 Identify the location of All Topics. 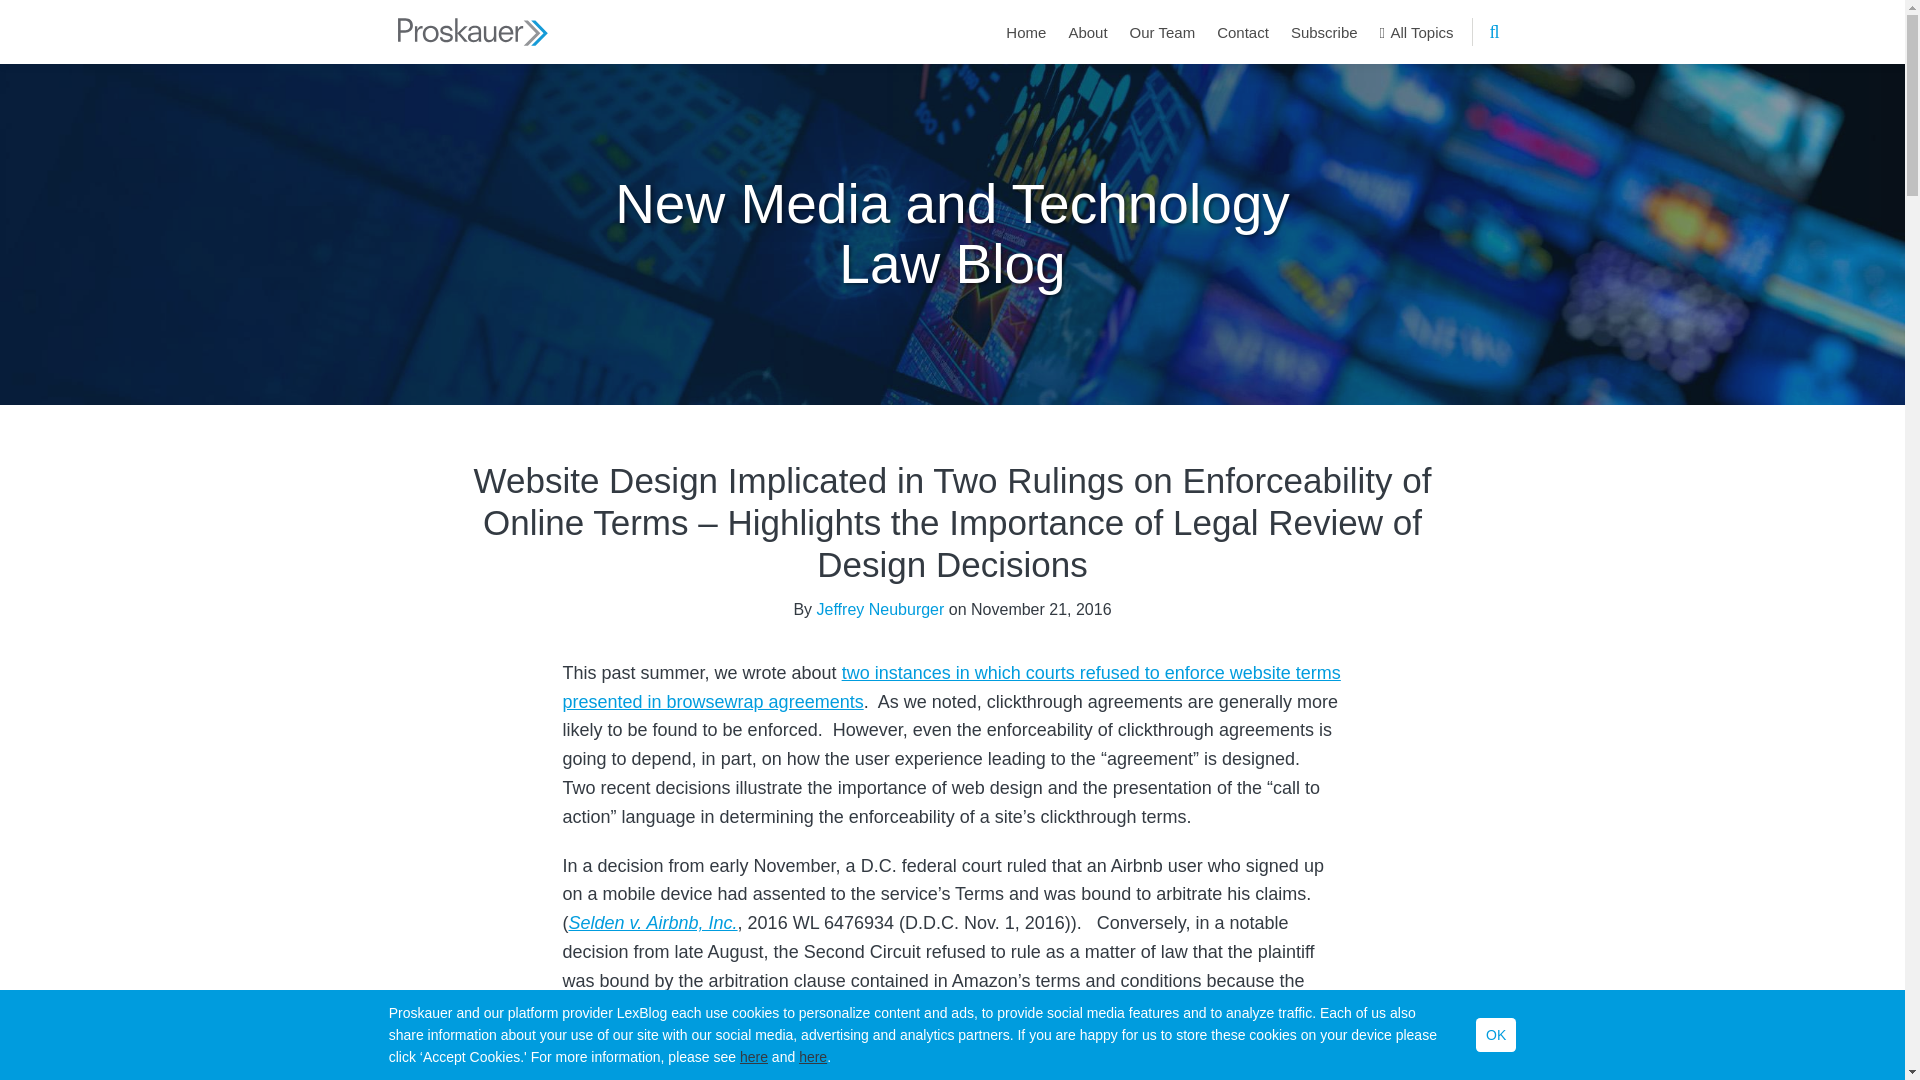
(1416, 32).